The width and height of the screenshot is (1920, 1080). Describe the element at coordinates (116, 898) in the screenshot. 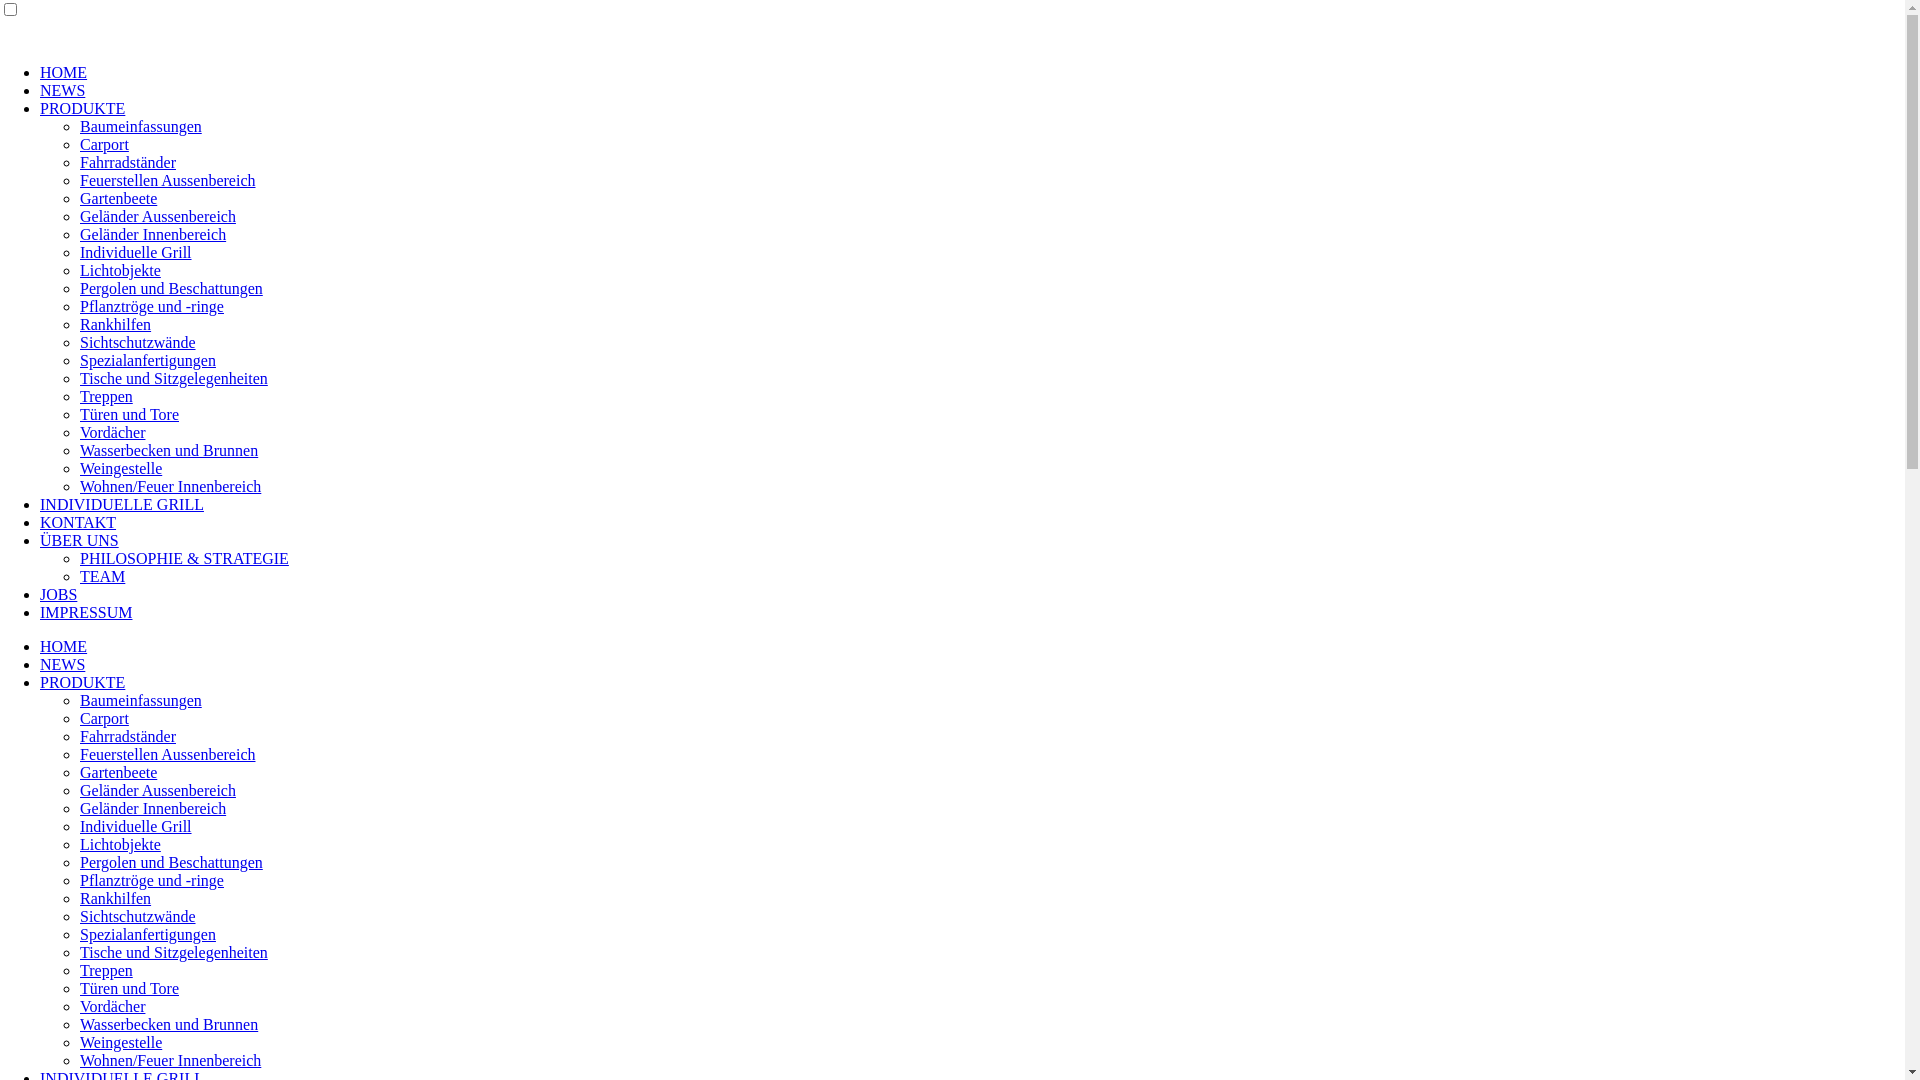

I see `Rankhilfen` at that location.